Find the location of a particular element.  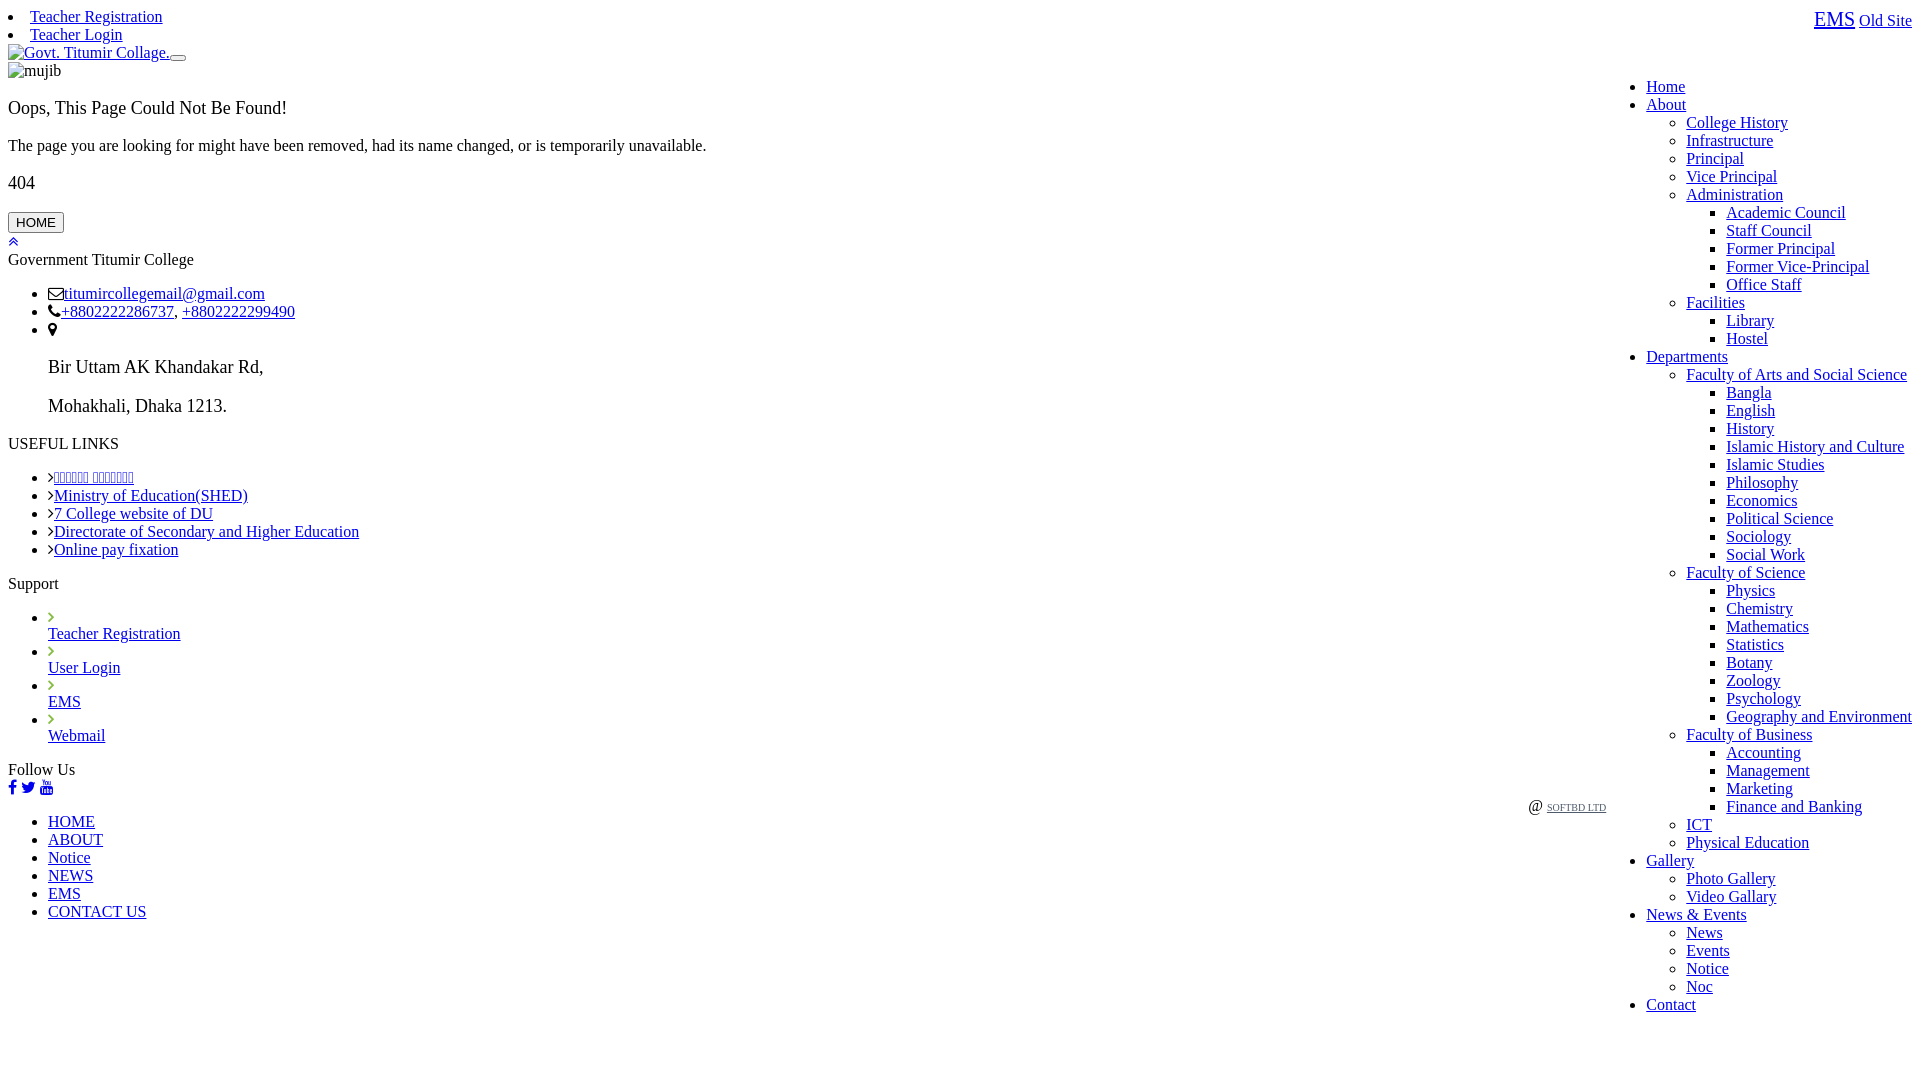

SOFTBD LTD is located at coordinates (1576, 808).